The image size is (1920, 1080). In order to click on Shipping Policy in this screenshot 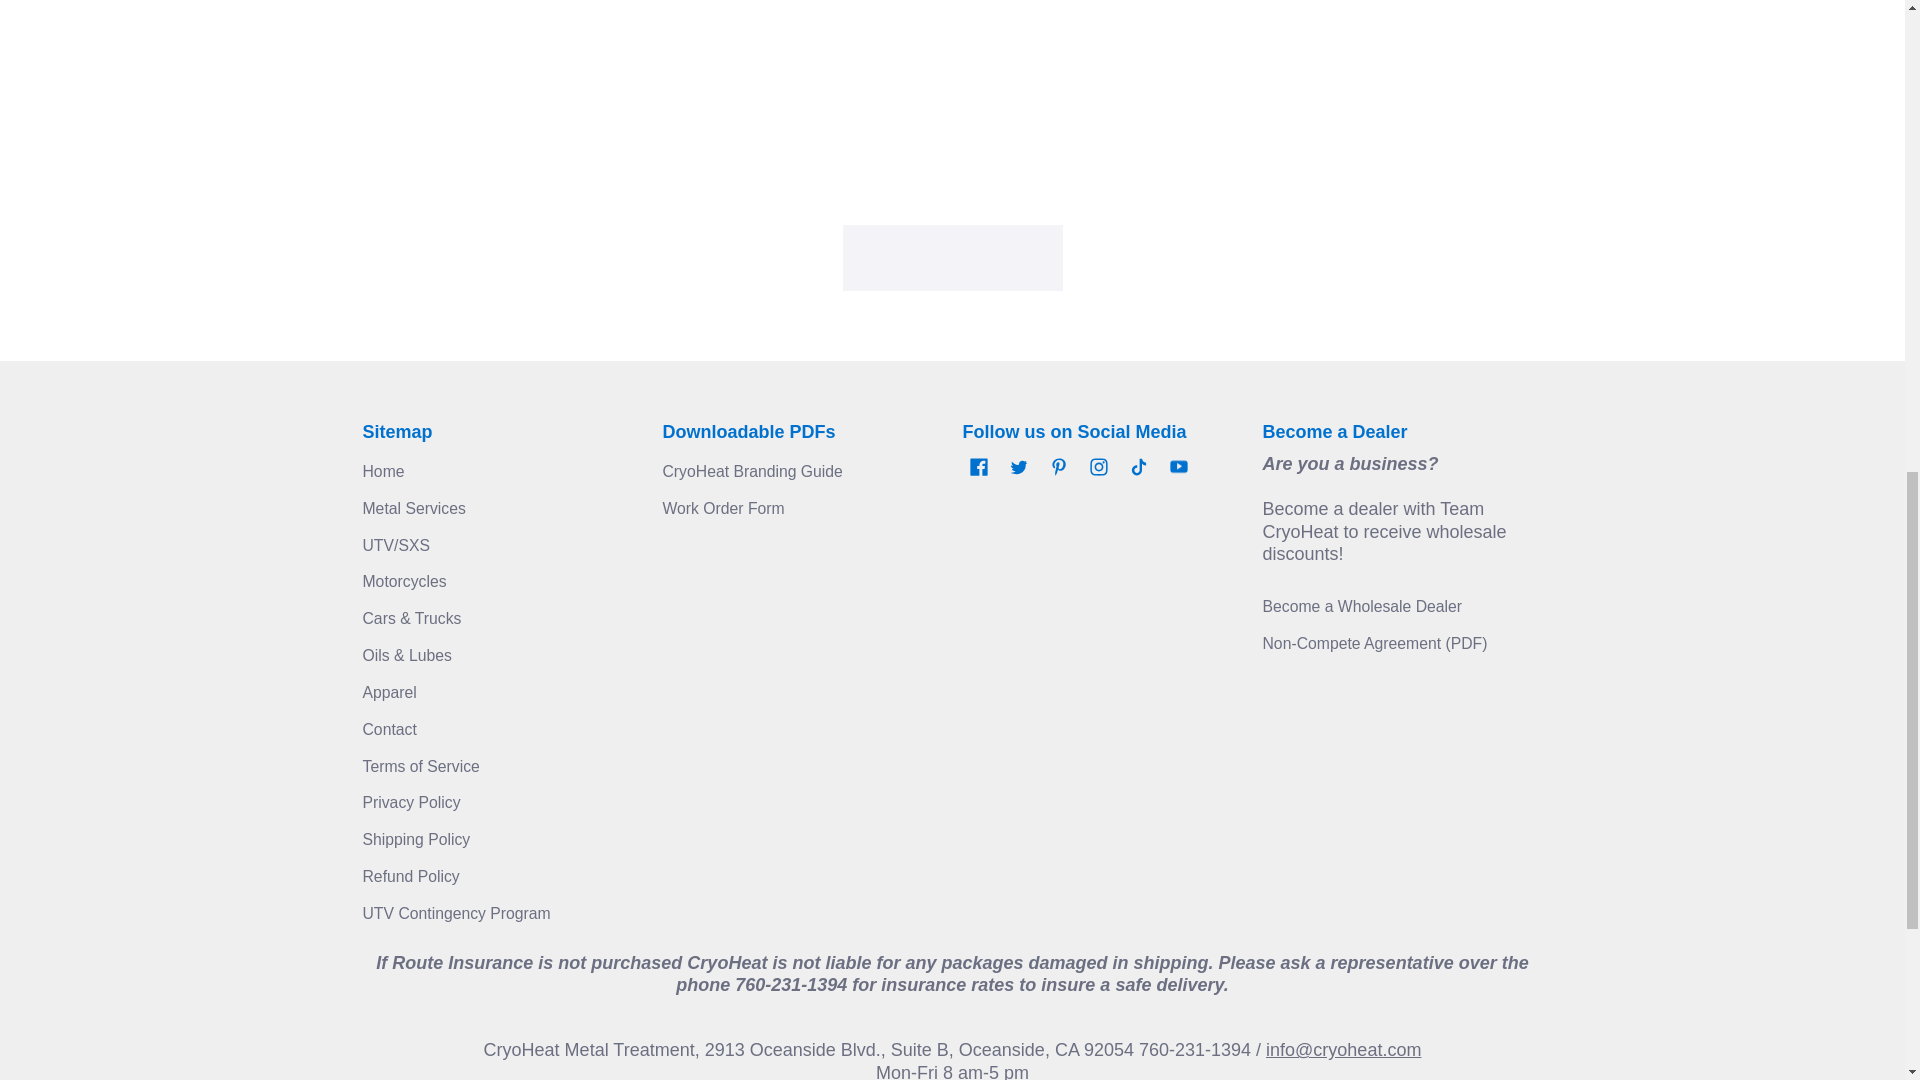, I will do `click(416, 838)`.